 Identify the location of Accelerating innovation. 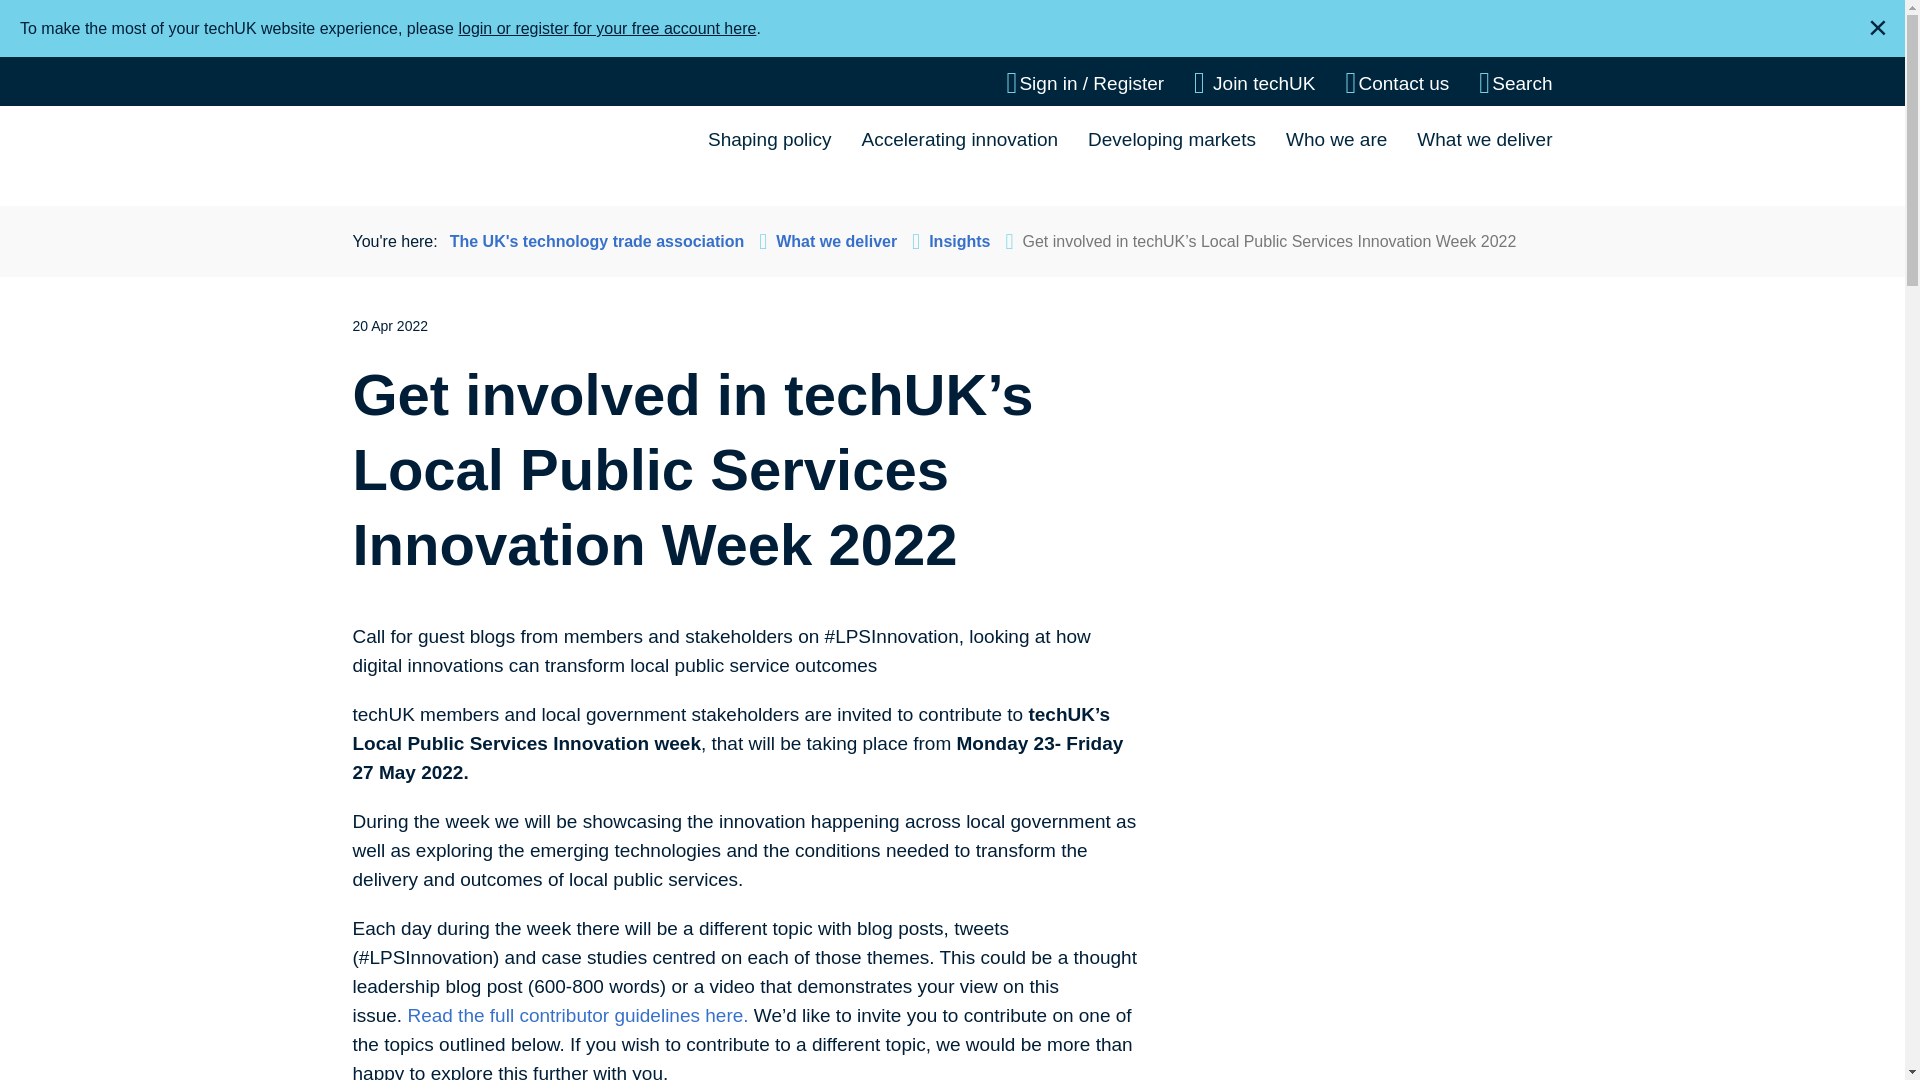
(960, 139).